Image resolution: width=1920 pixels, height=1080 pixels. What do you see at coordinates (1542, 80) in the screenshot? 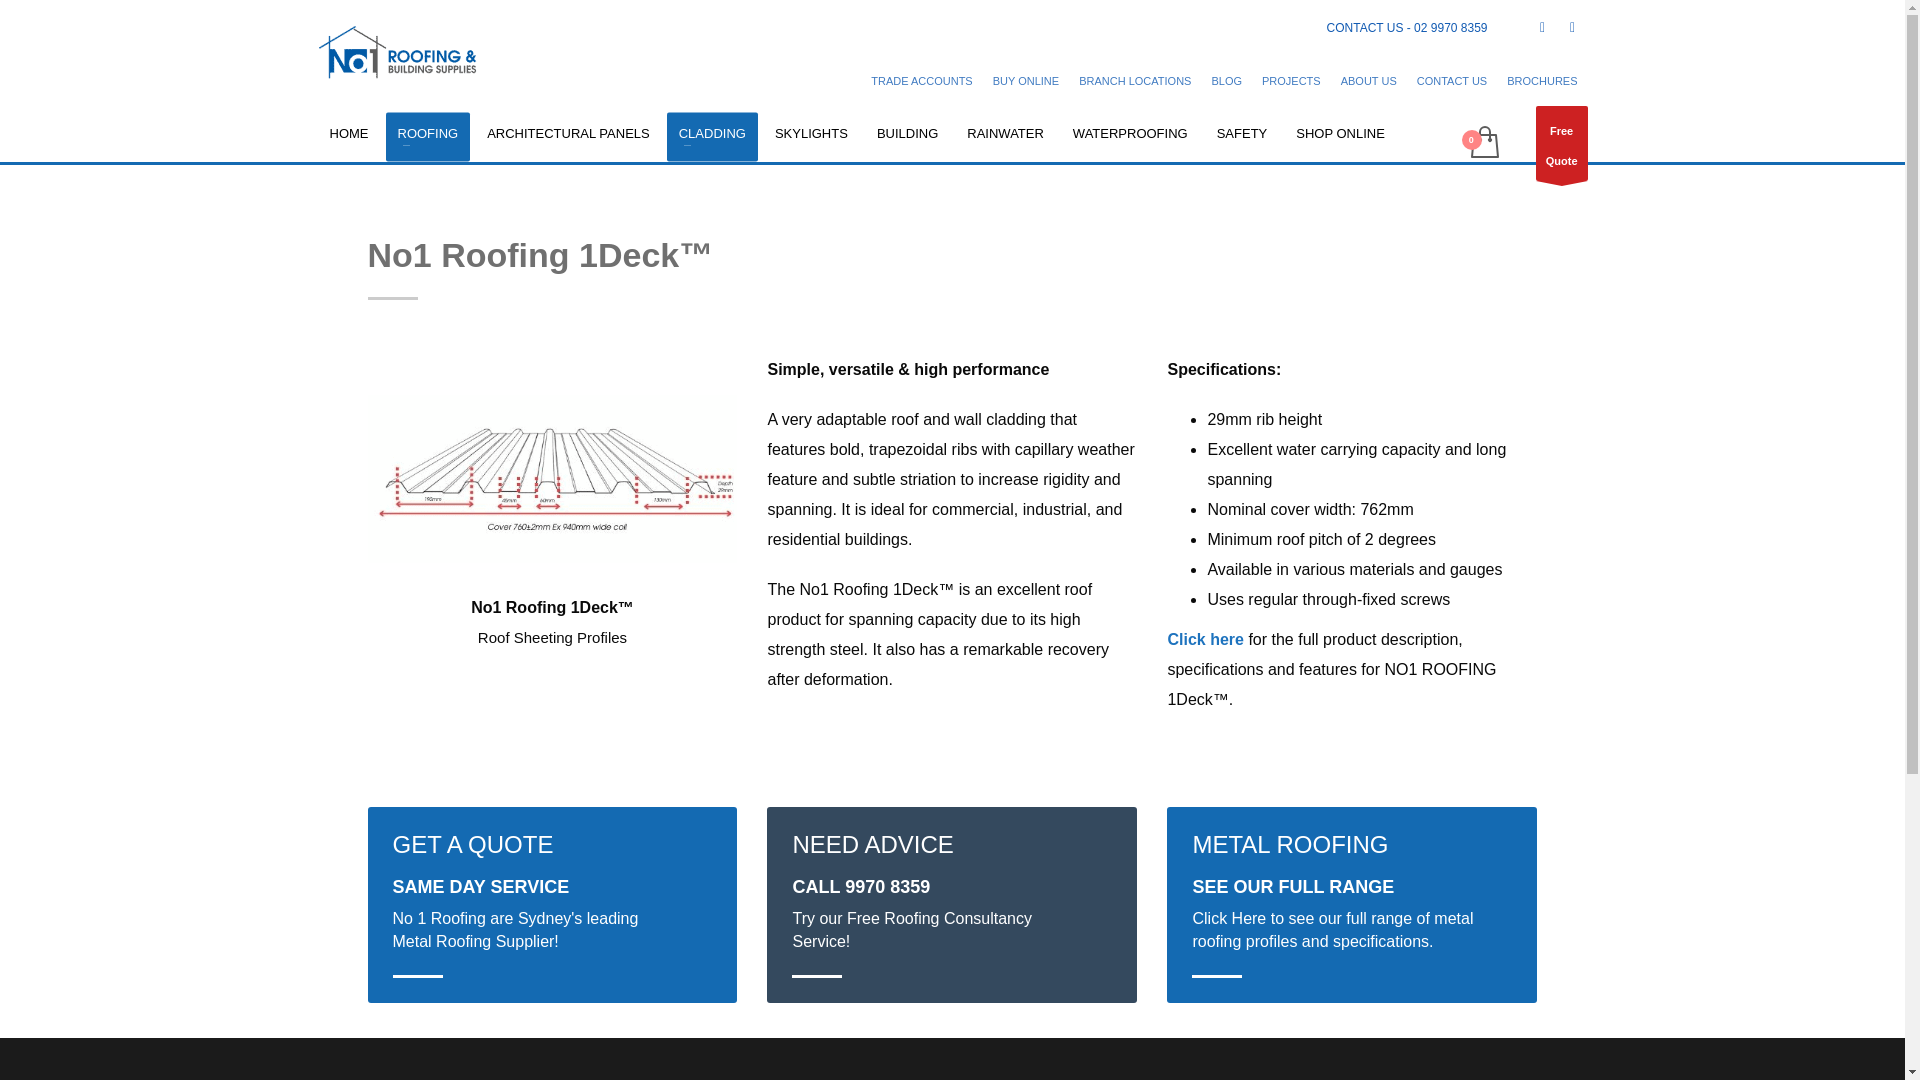
I see `BROCHURES` at bounding box center [1542, 80].